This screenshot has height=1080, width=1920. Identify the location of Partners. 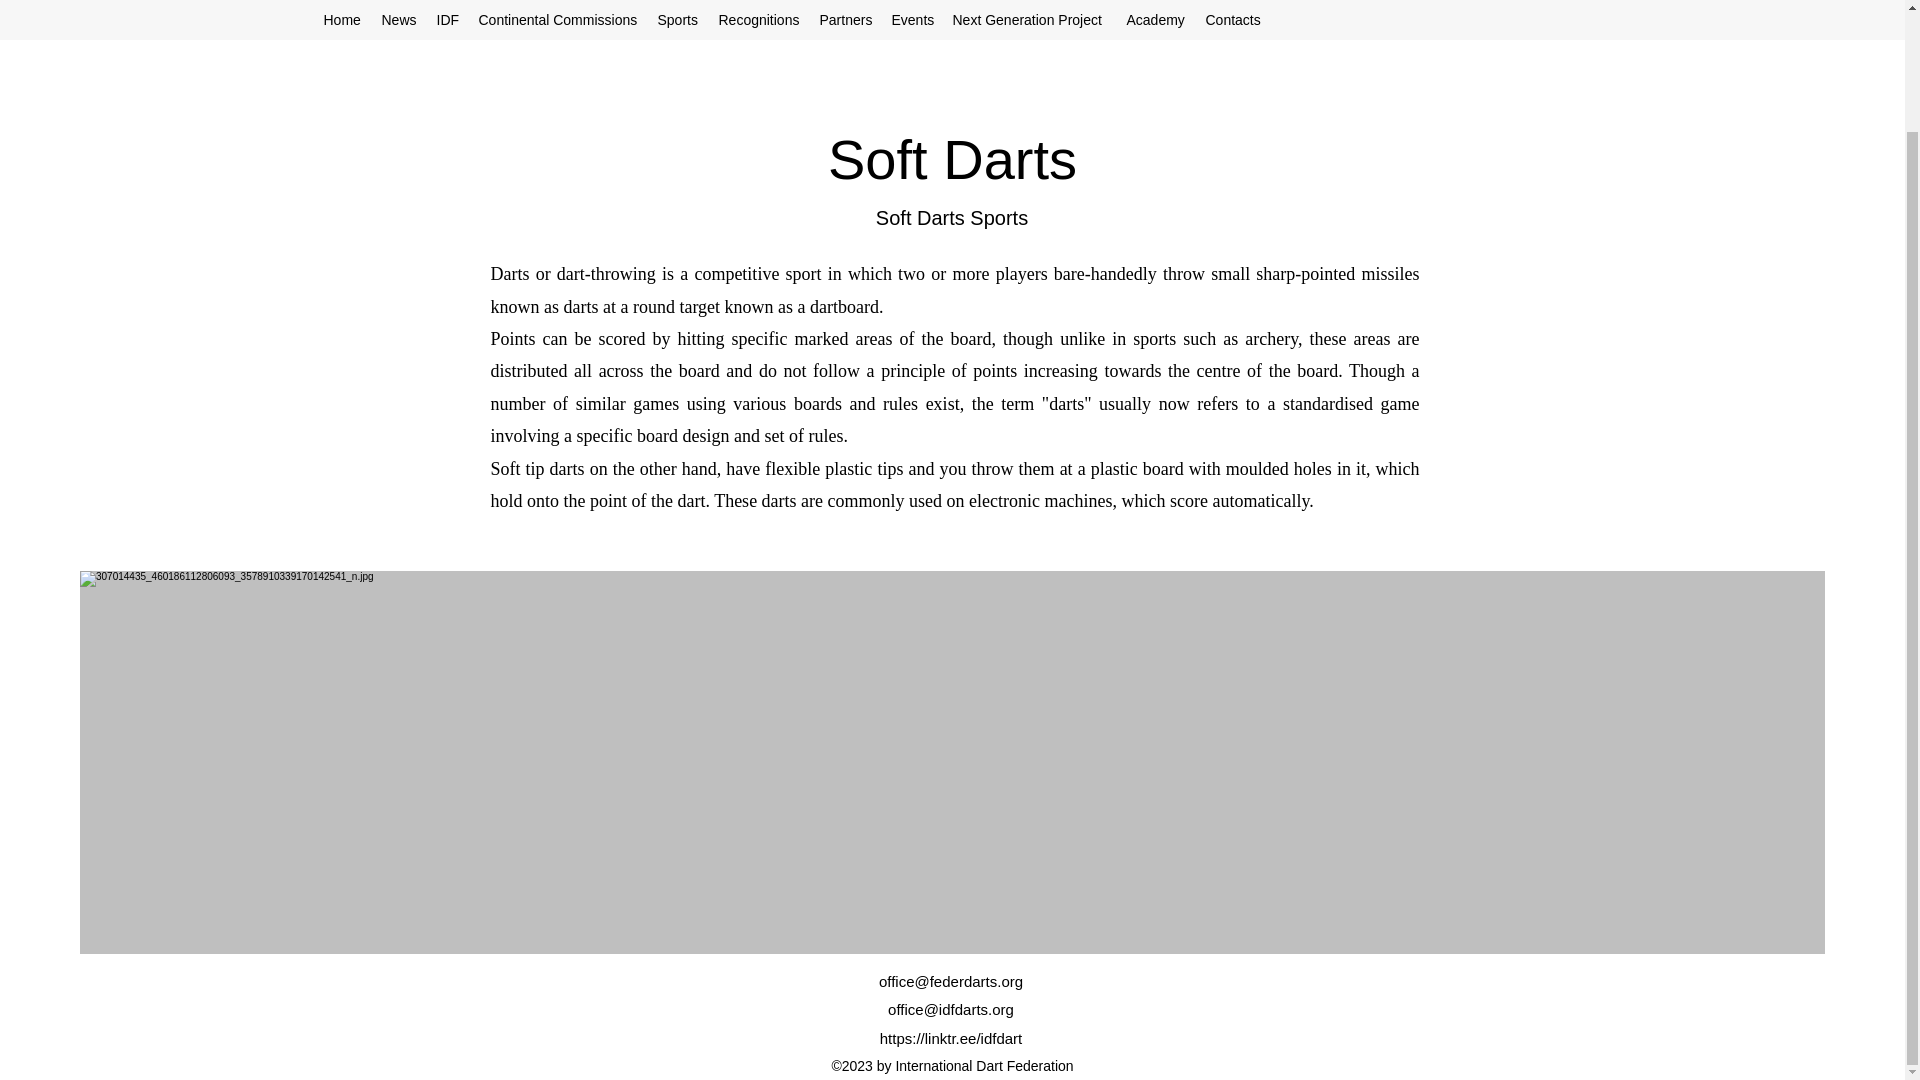
(846, 20).